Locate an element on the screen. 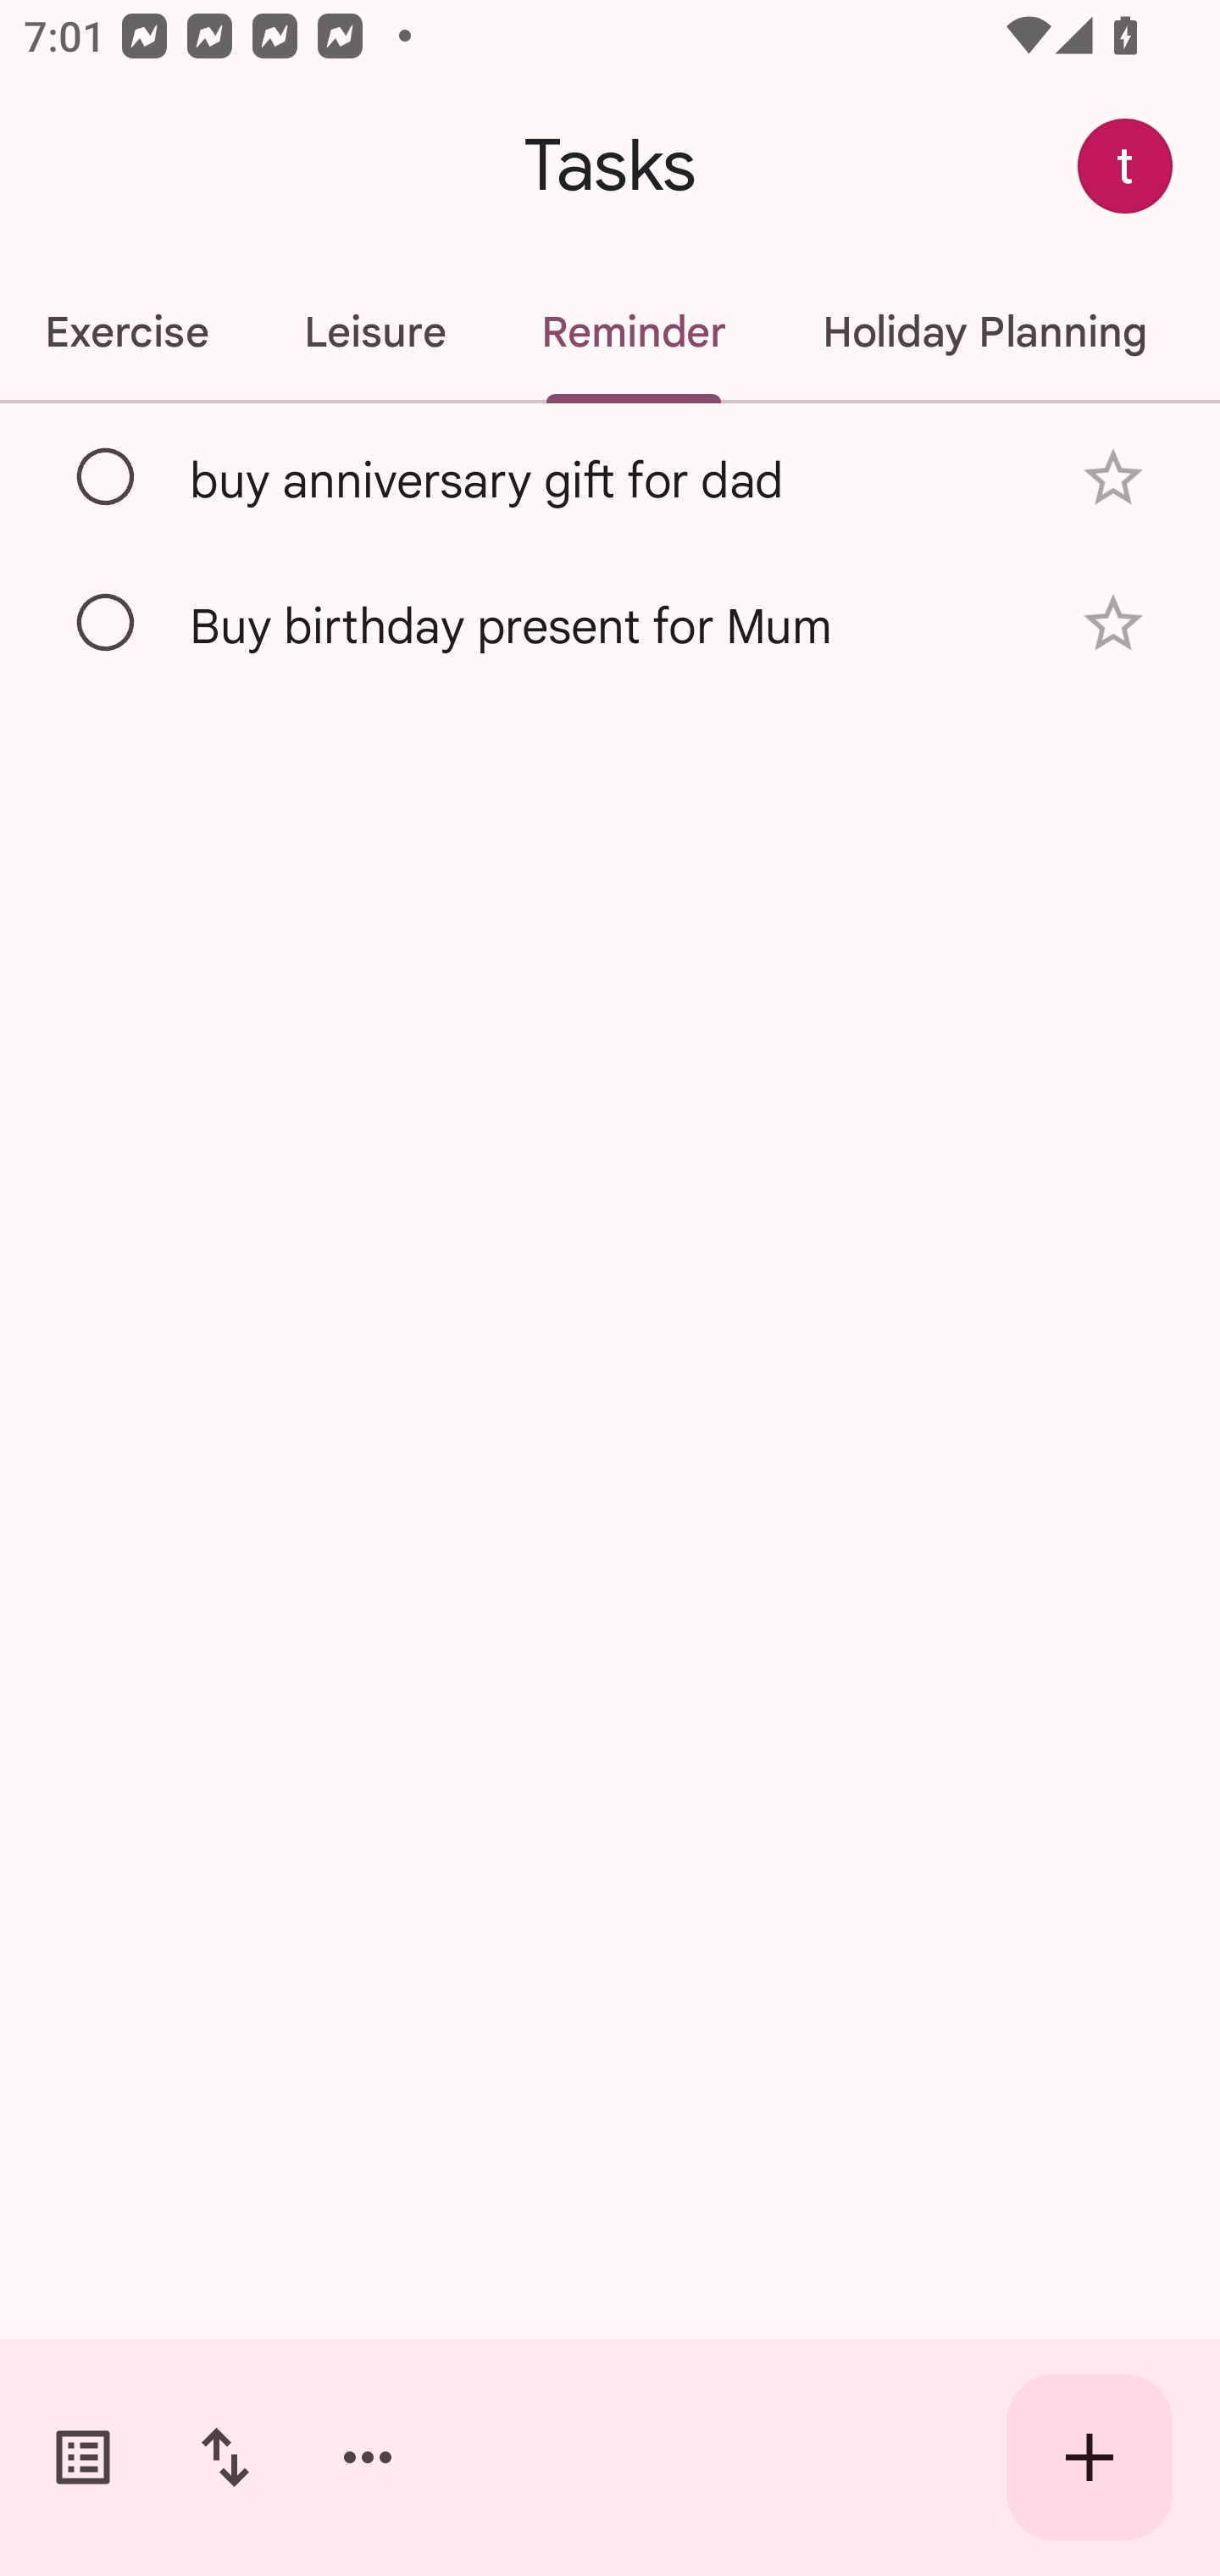 This screenshot has width=1220, height=2576. Leisure is located at coordinates (374, 332).